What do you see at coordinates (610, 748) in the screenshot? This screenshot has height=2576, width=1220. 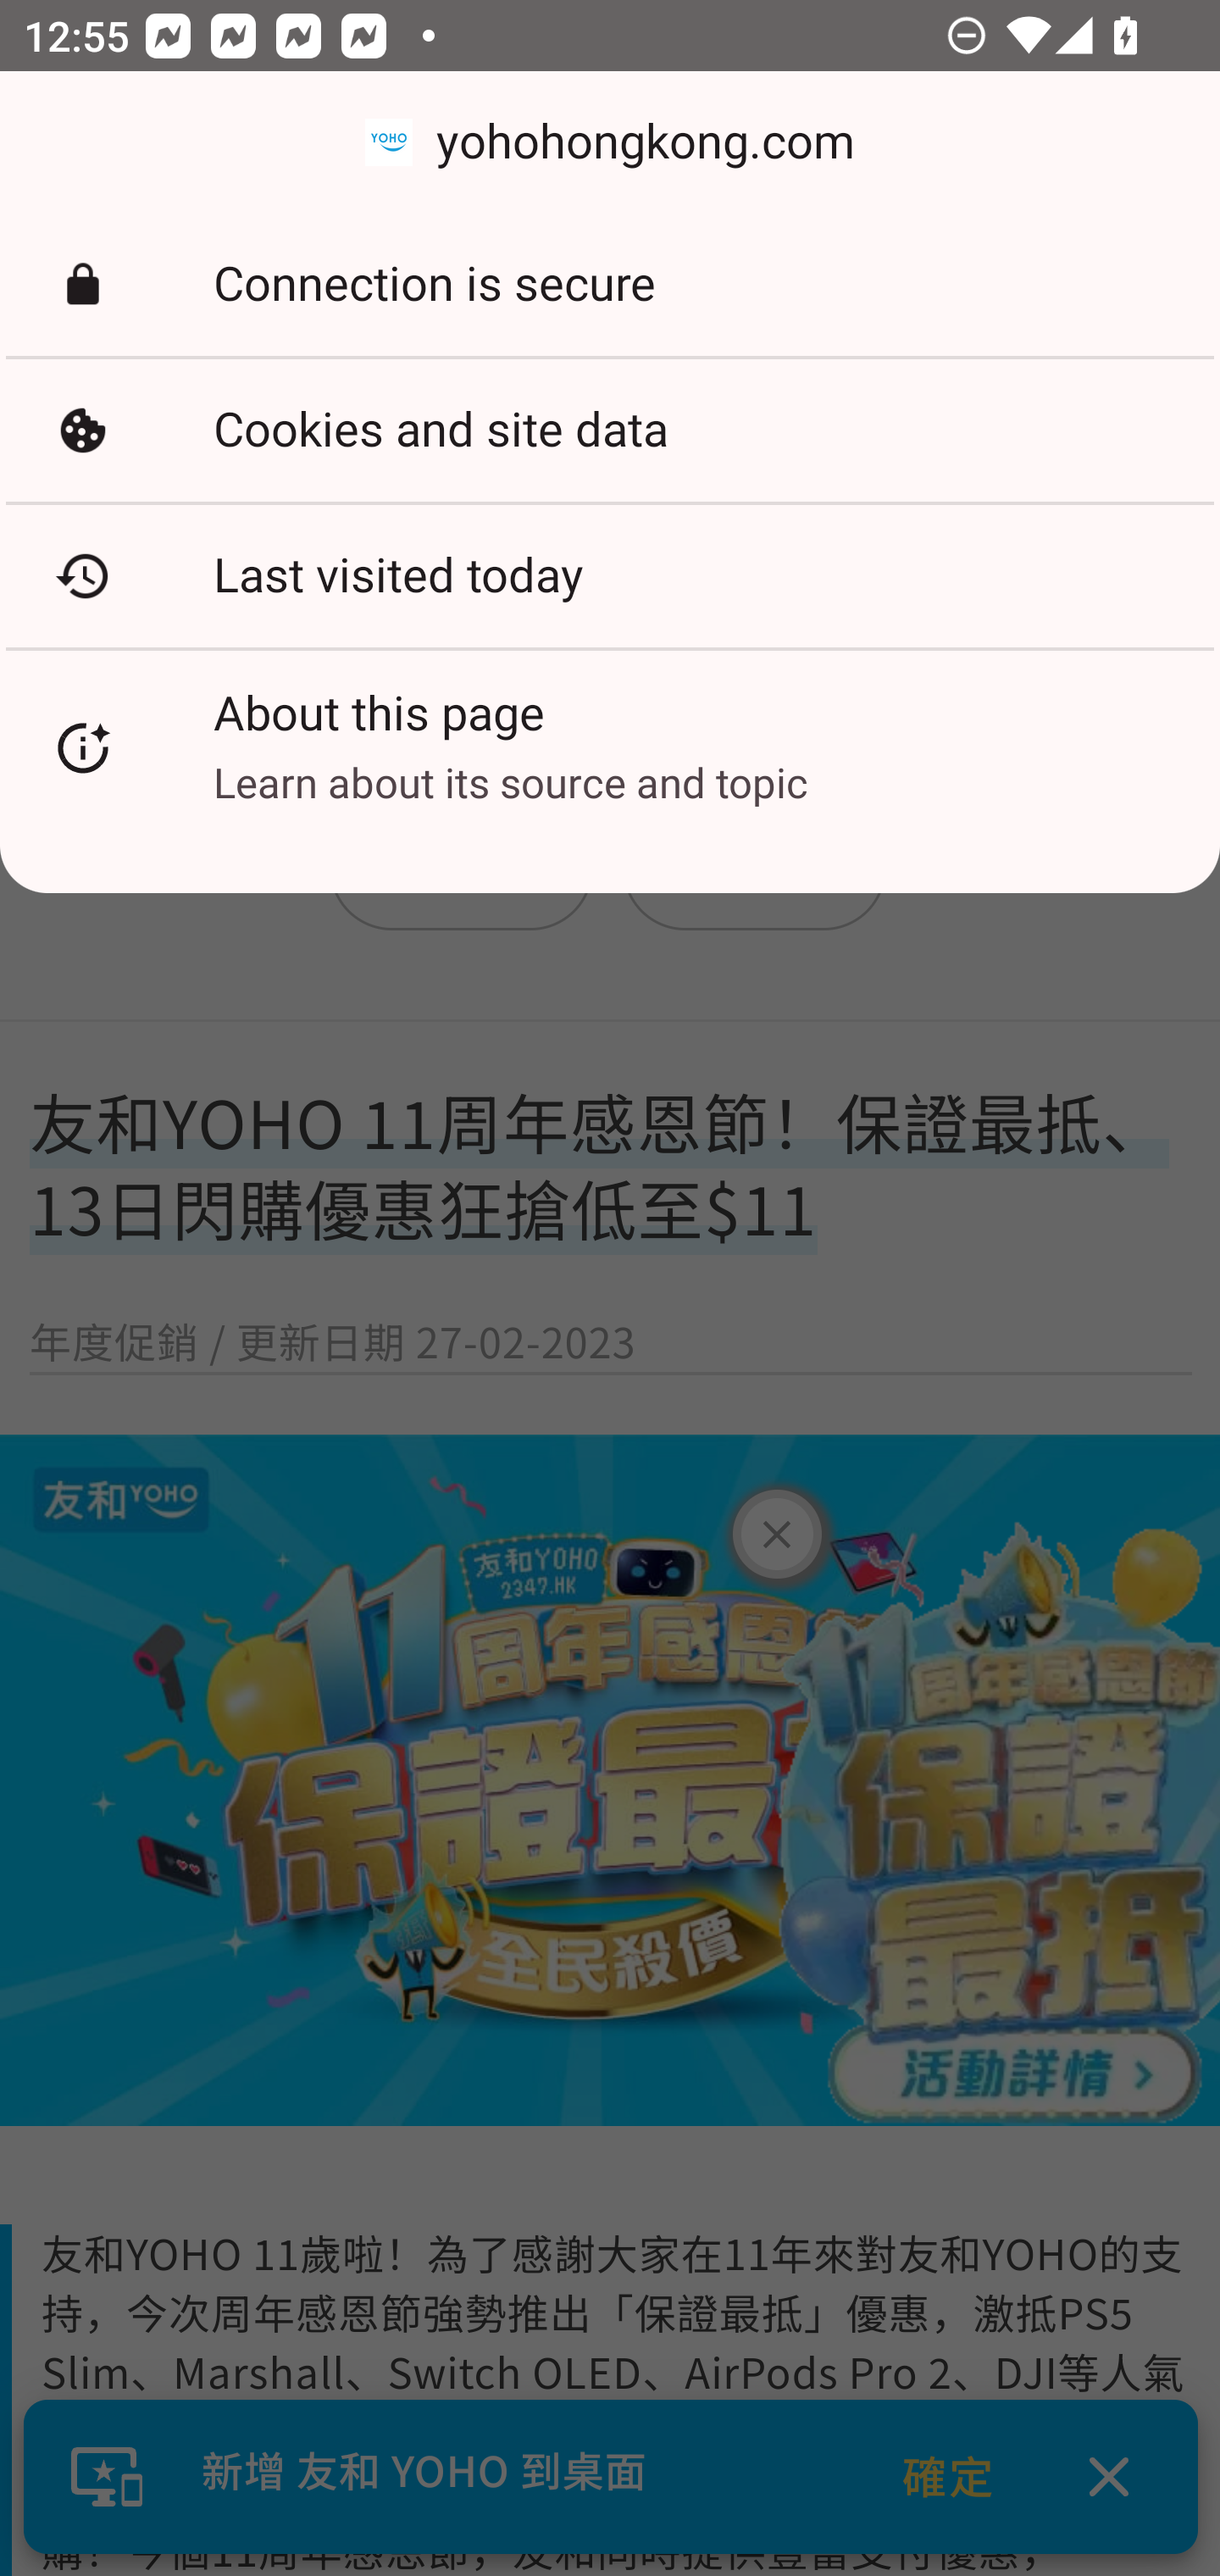 I see `About this page Learn about its source and topic` at bounding box center [610, 748].